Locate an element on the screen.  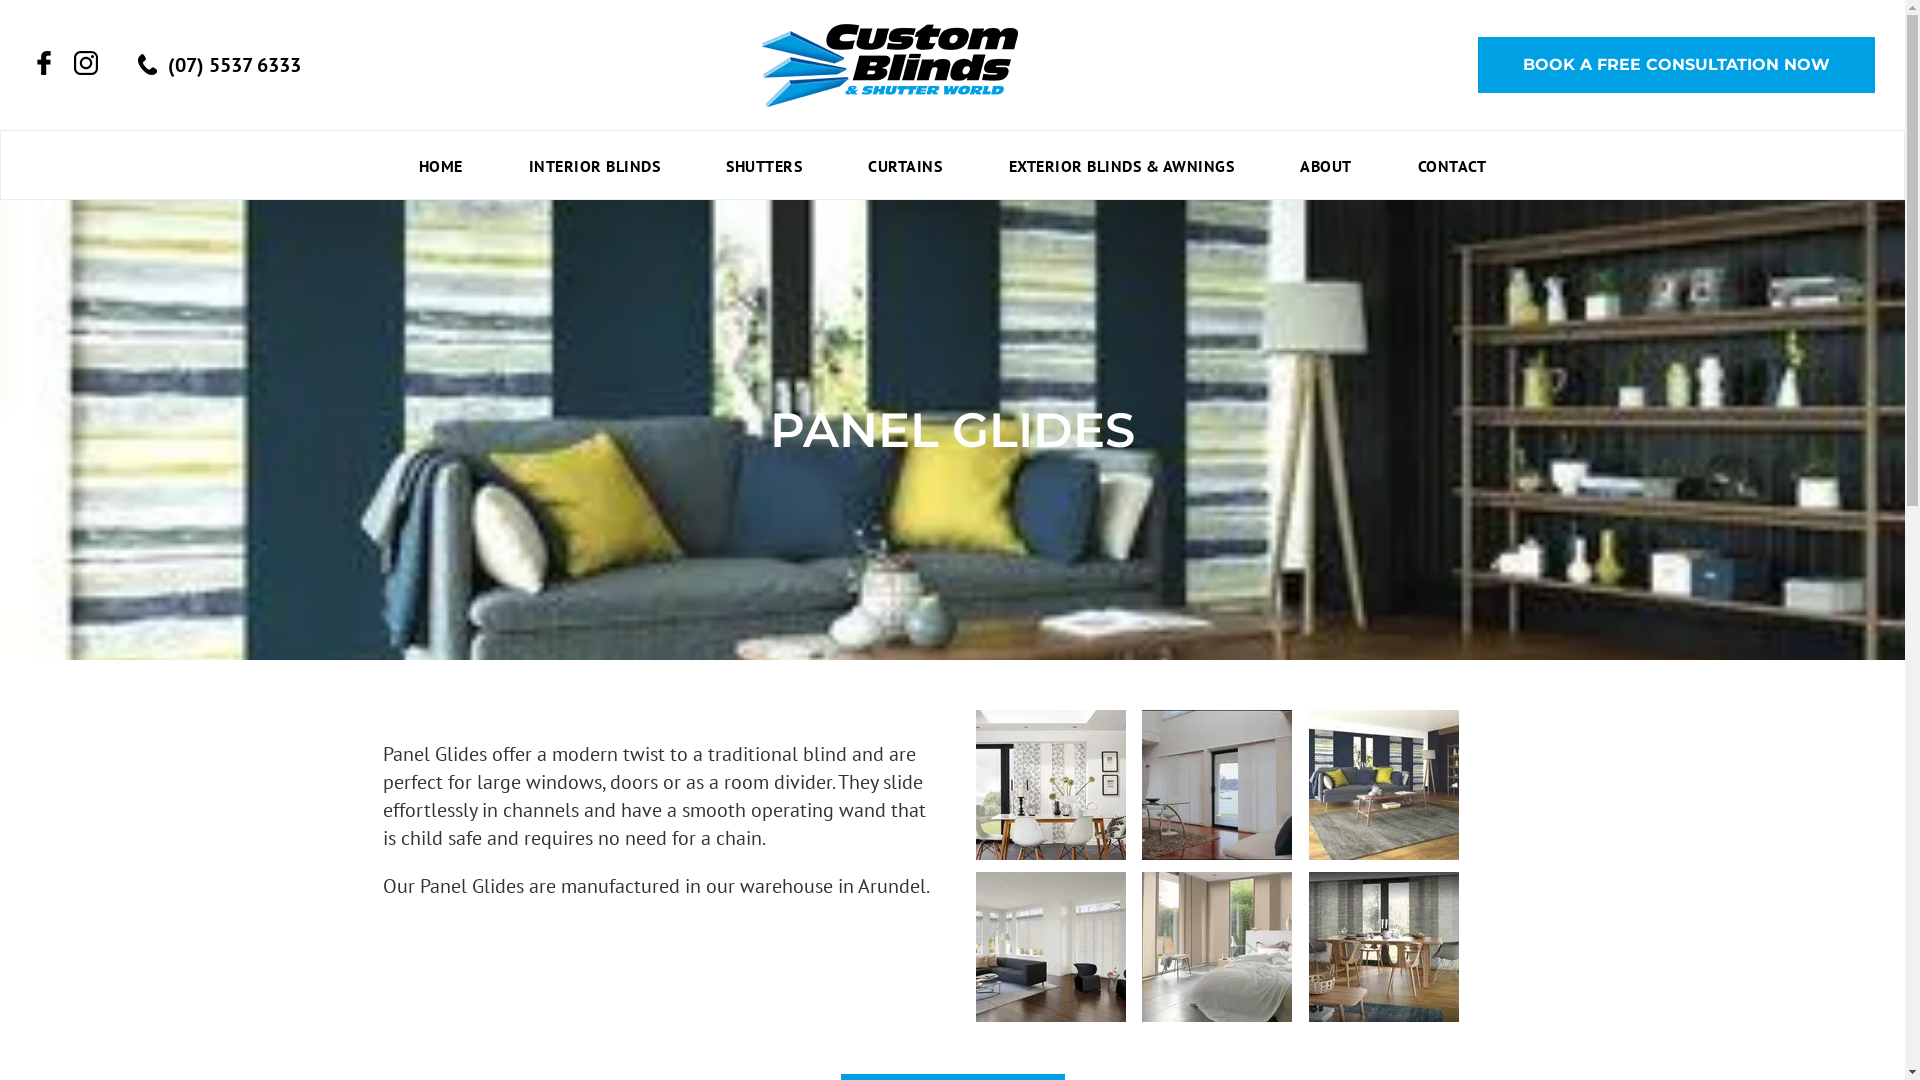
(07) 5537 6333 is located at coordinates (220, 65).